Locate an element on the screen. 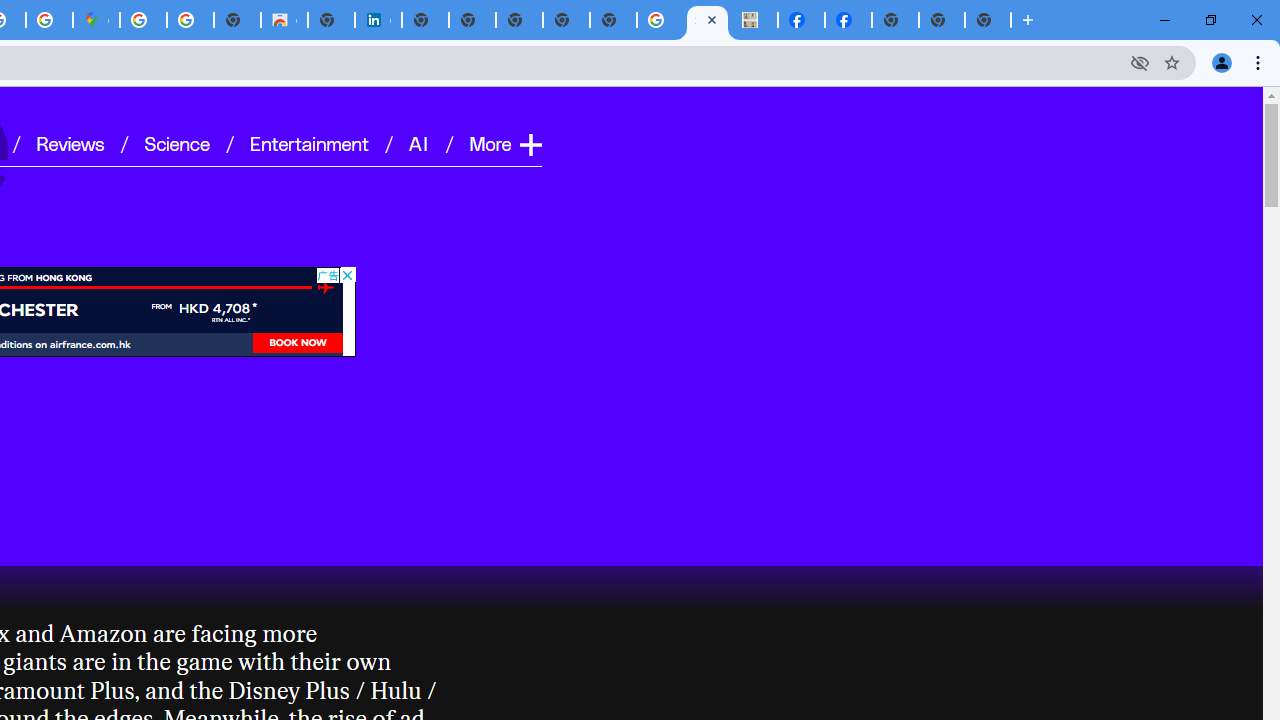 This screenshot has width=1280, height=720. New Tab is located at coordinates (988, 20).